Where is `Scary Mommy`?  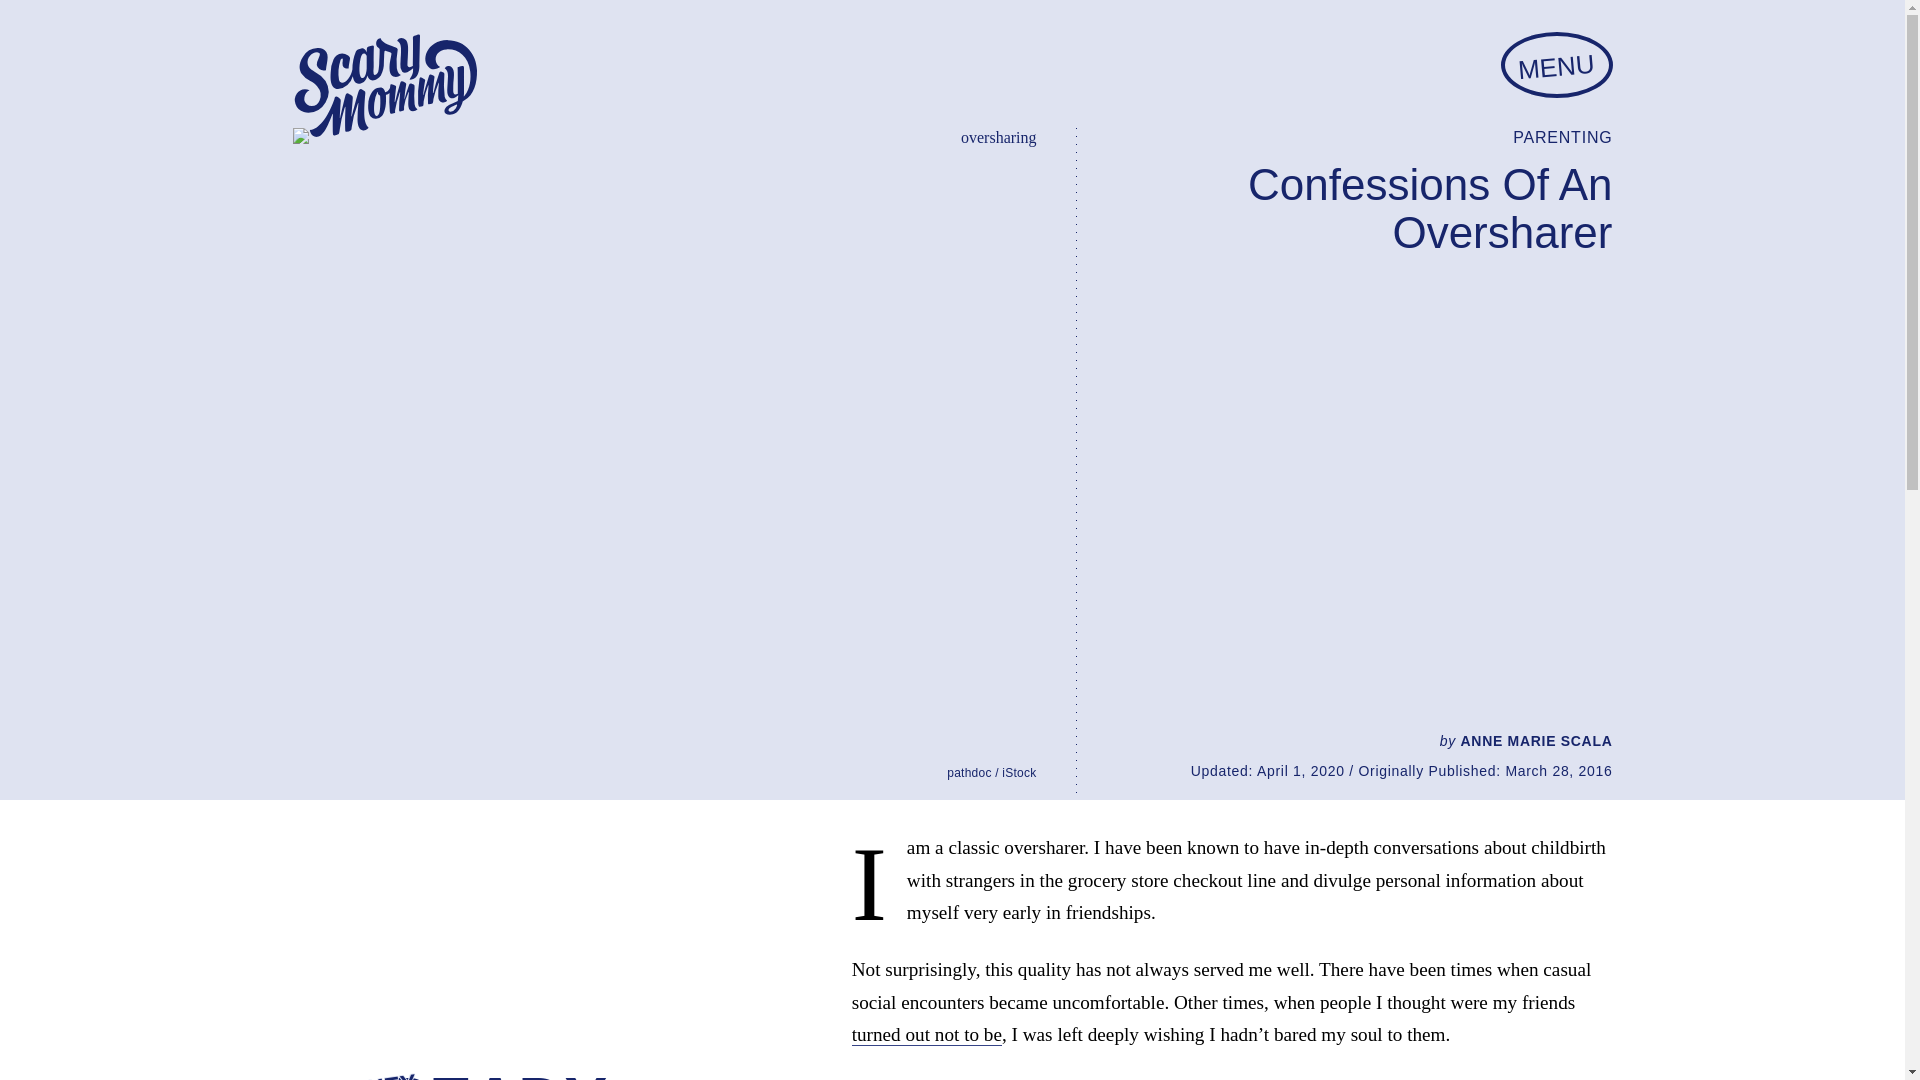 Scary Mommy is located at coordinates (384, 86).